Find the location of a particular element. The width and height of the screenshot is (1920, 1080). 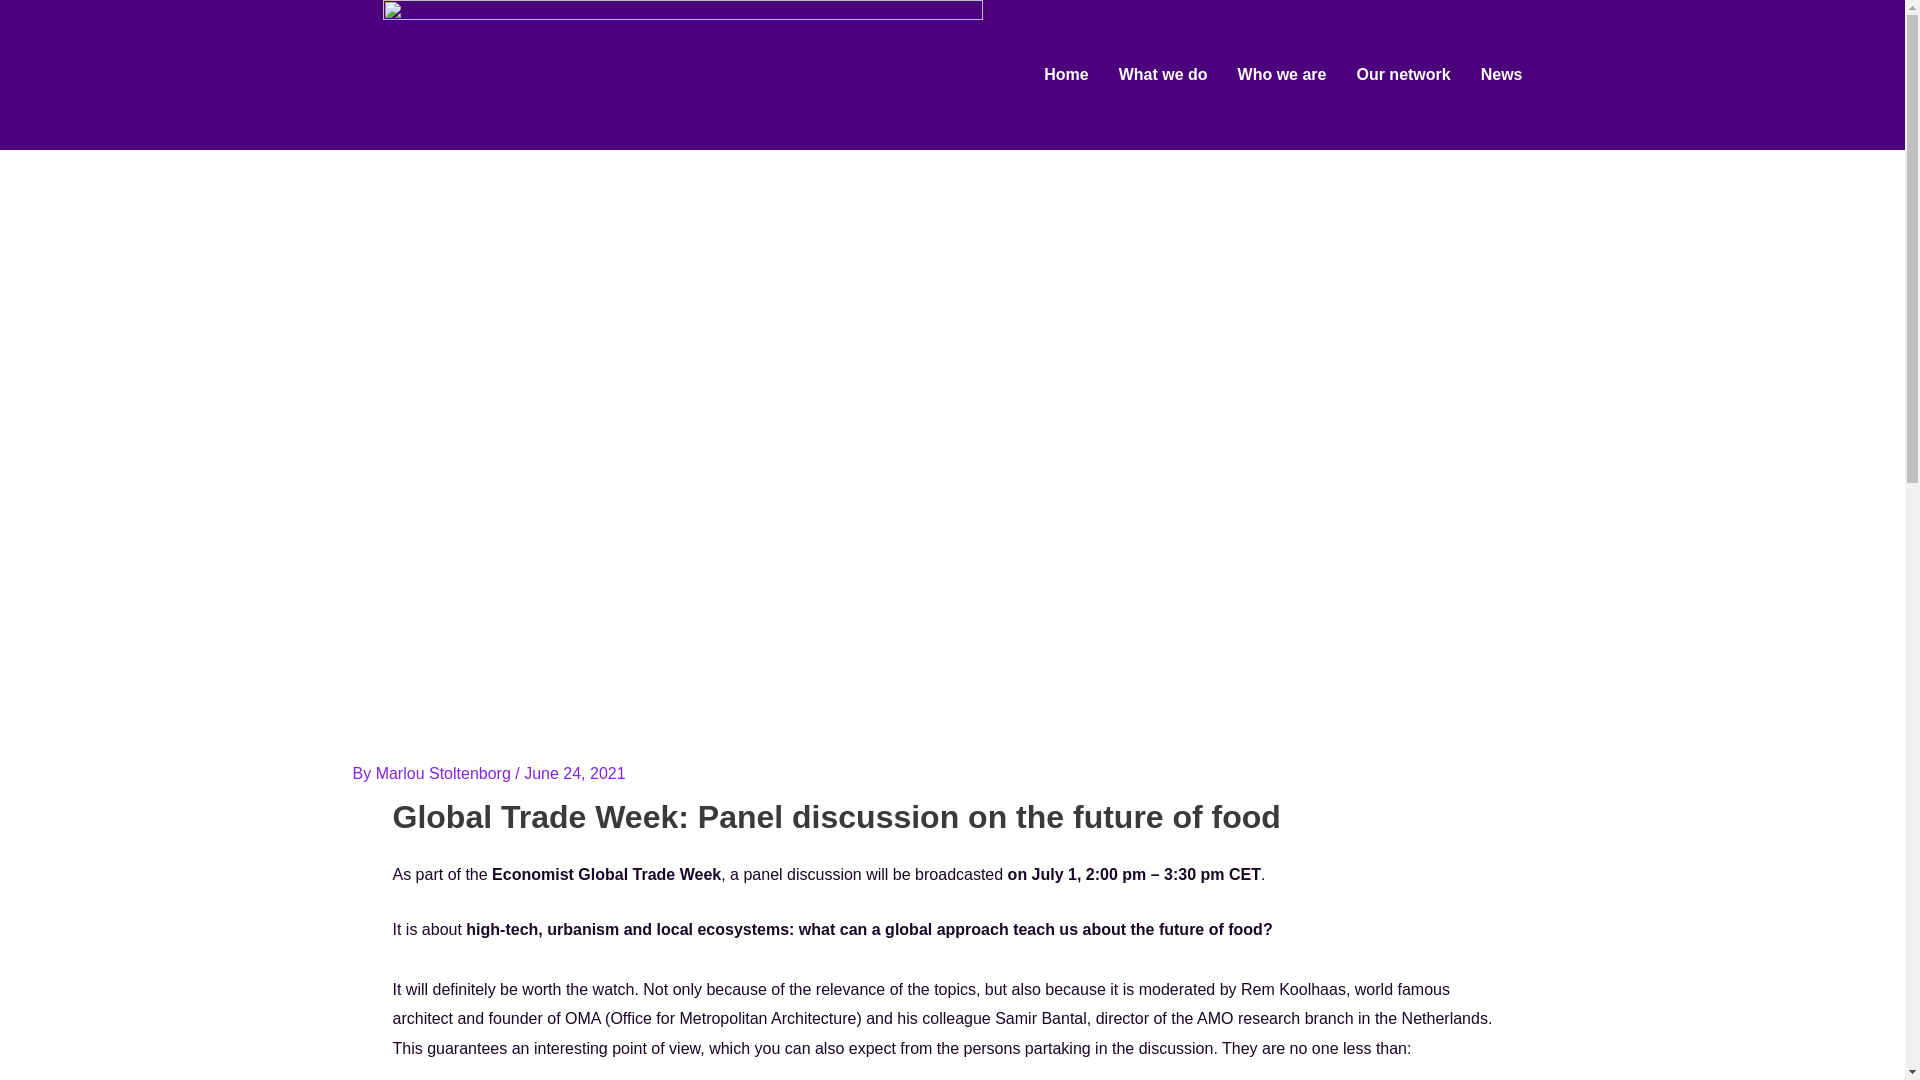

What we do is located at coordinates (1163, 74).